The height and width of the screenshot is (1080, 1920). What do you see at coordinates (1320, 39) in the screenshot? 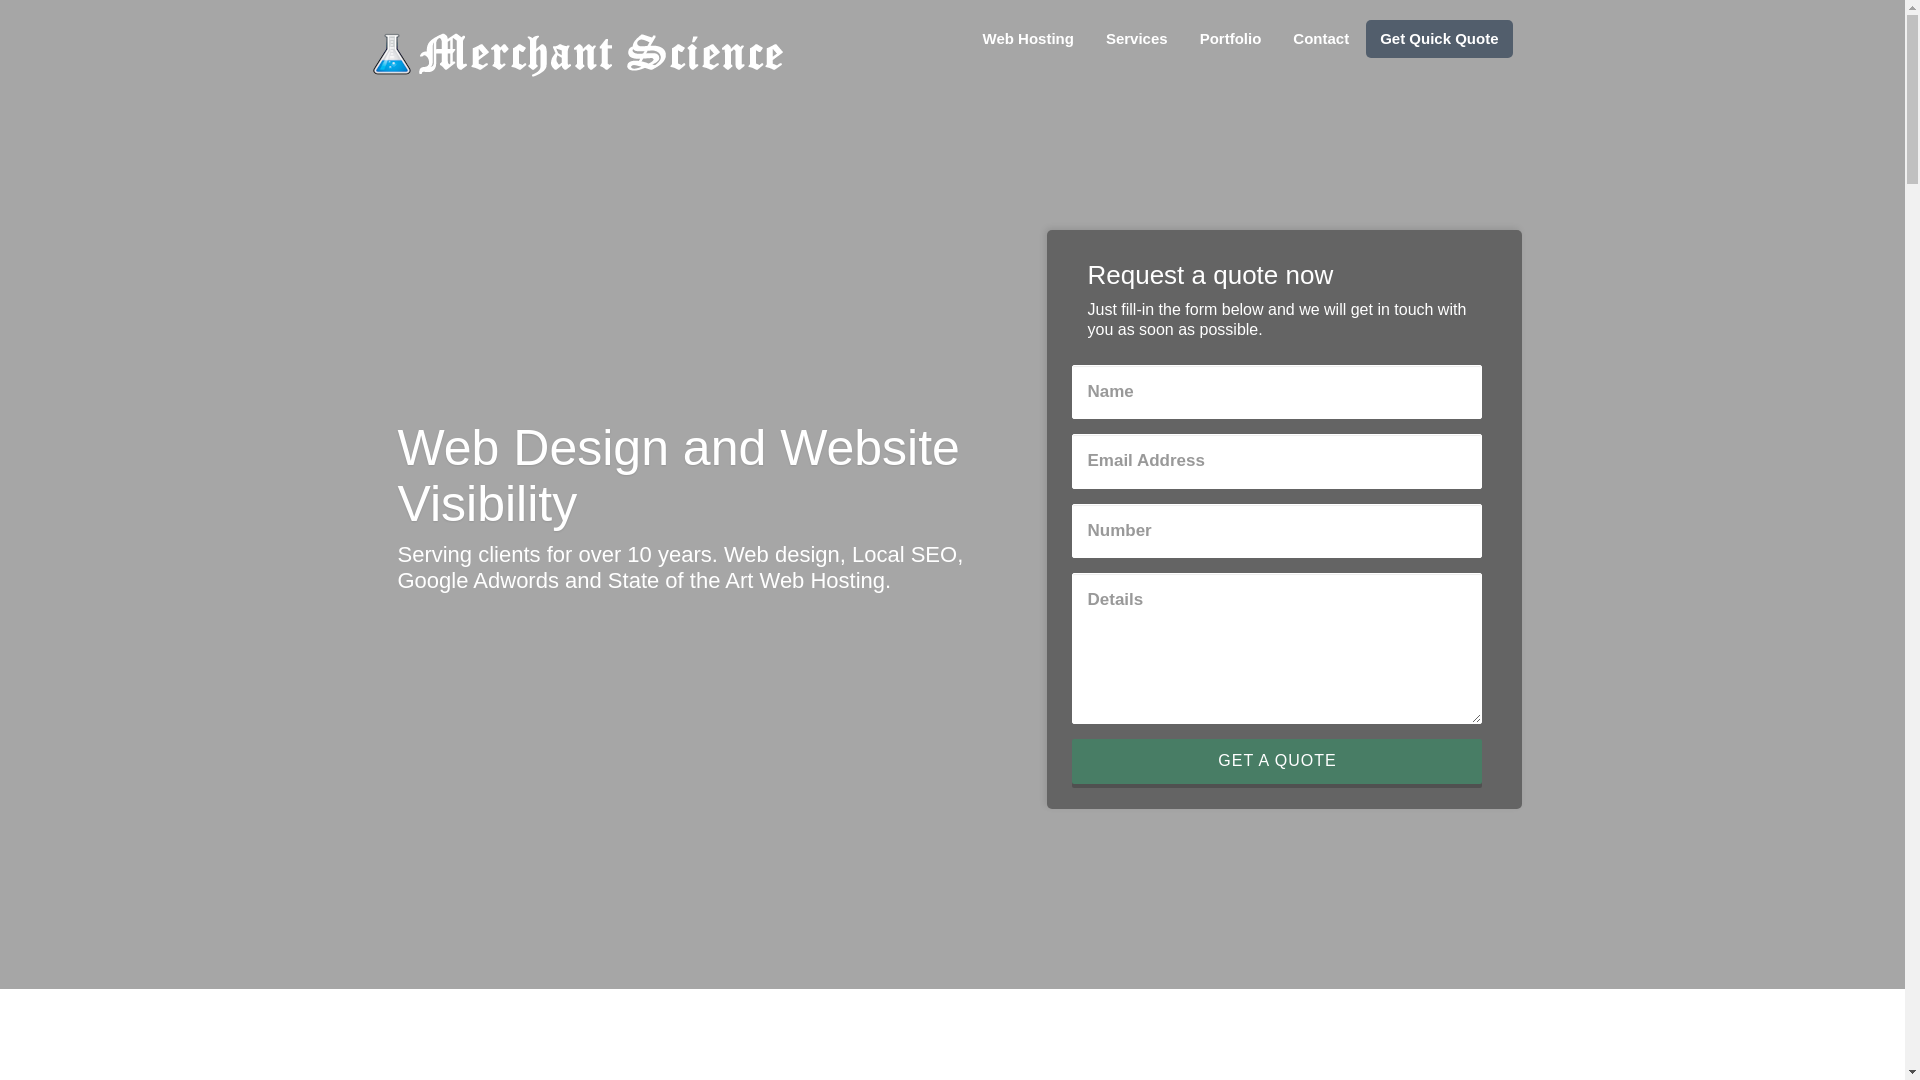
I see `Contact` at bounding box center [1320, 39].